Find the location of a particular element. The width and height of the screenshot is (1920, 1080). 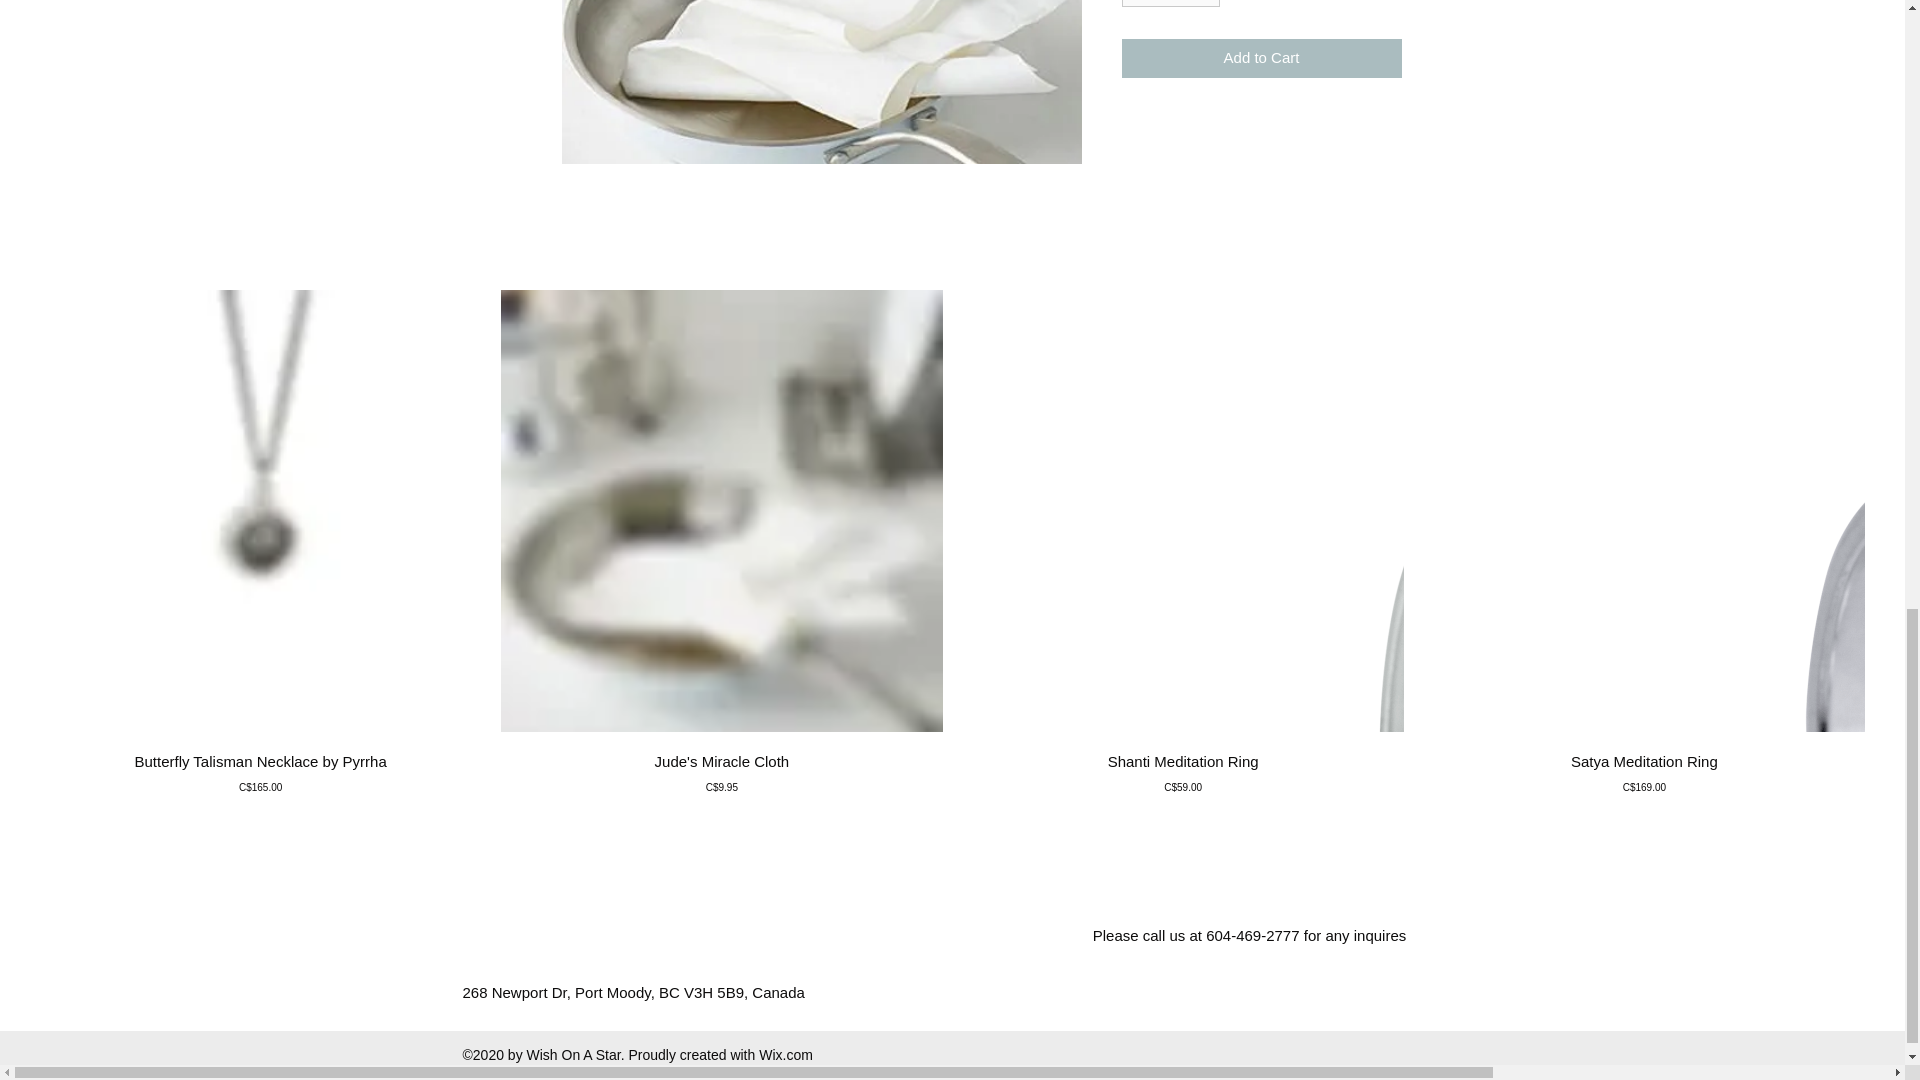

Add to Cart is located at coordinates (1261, 58).